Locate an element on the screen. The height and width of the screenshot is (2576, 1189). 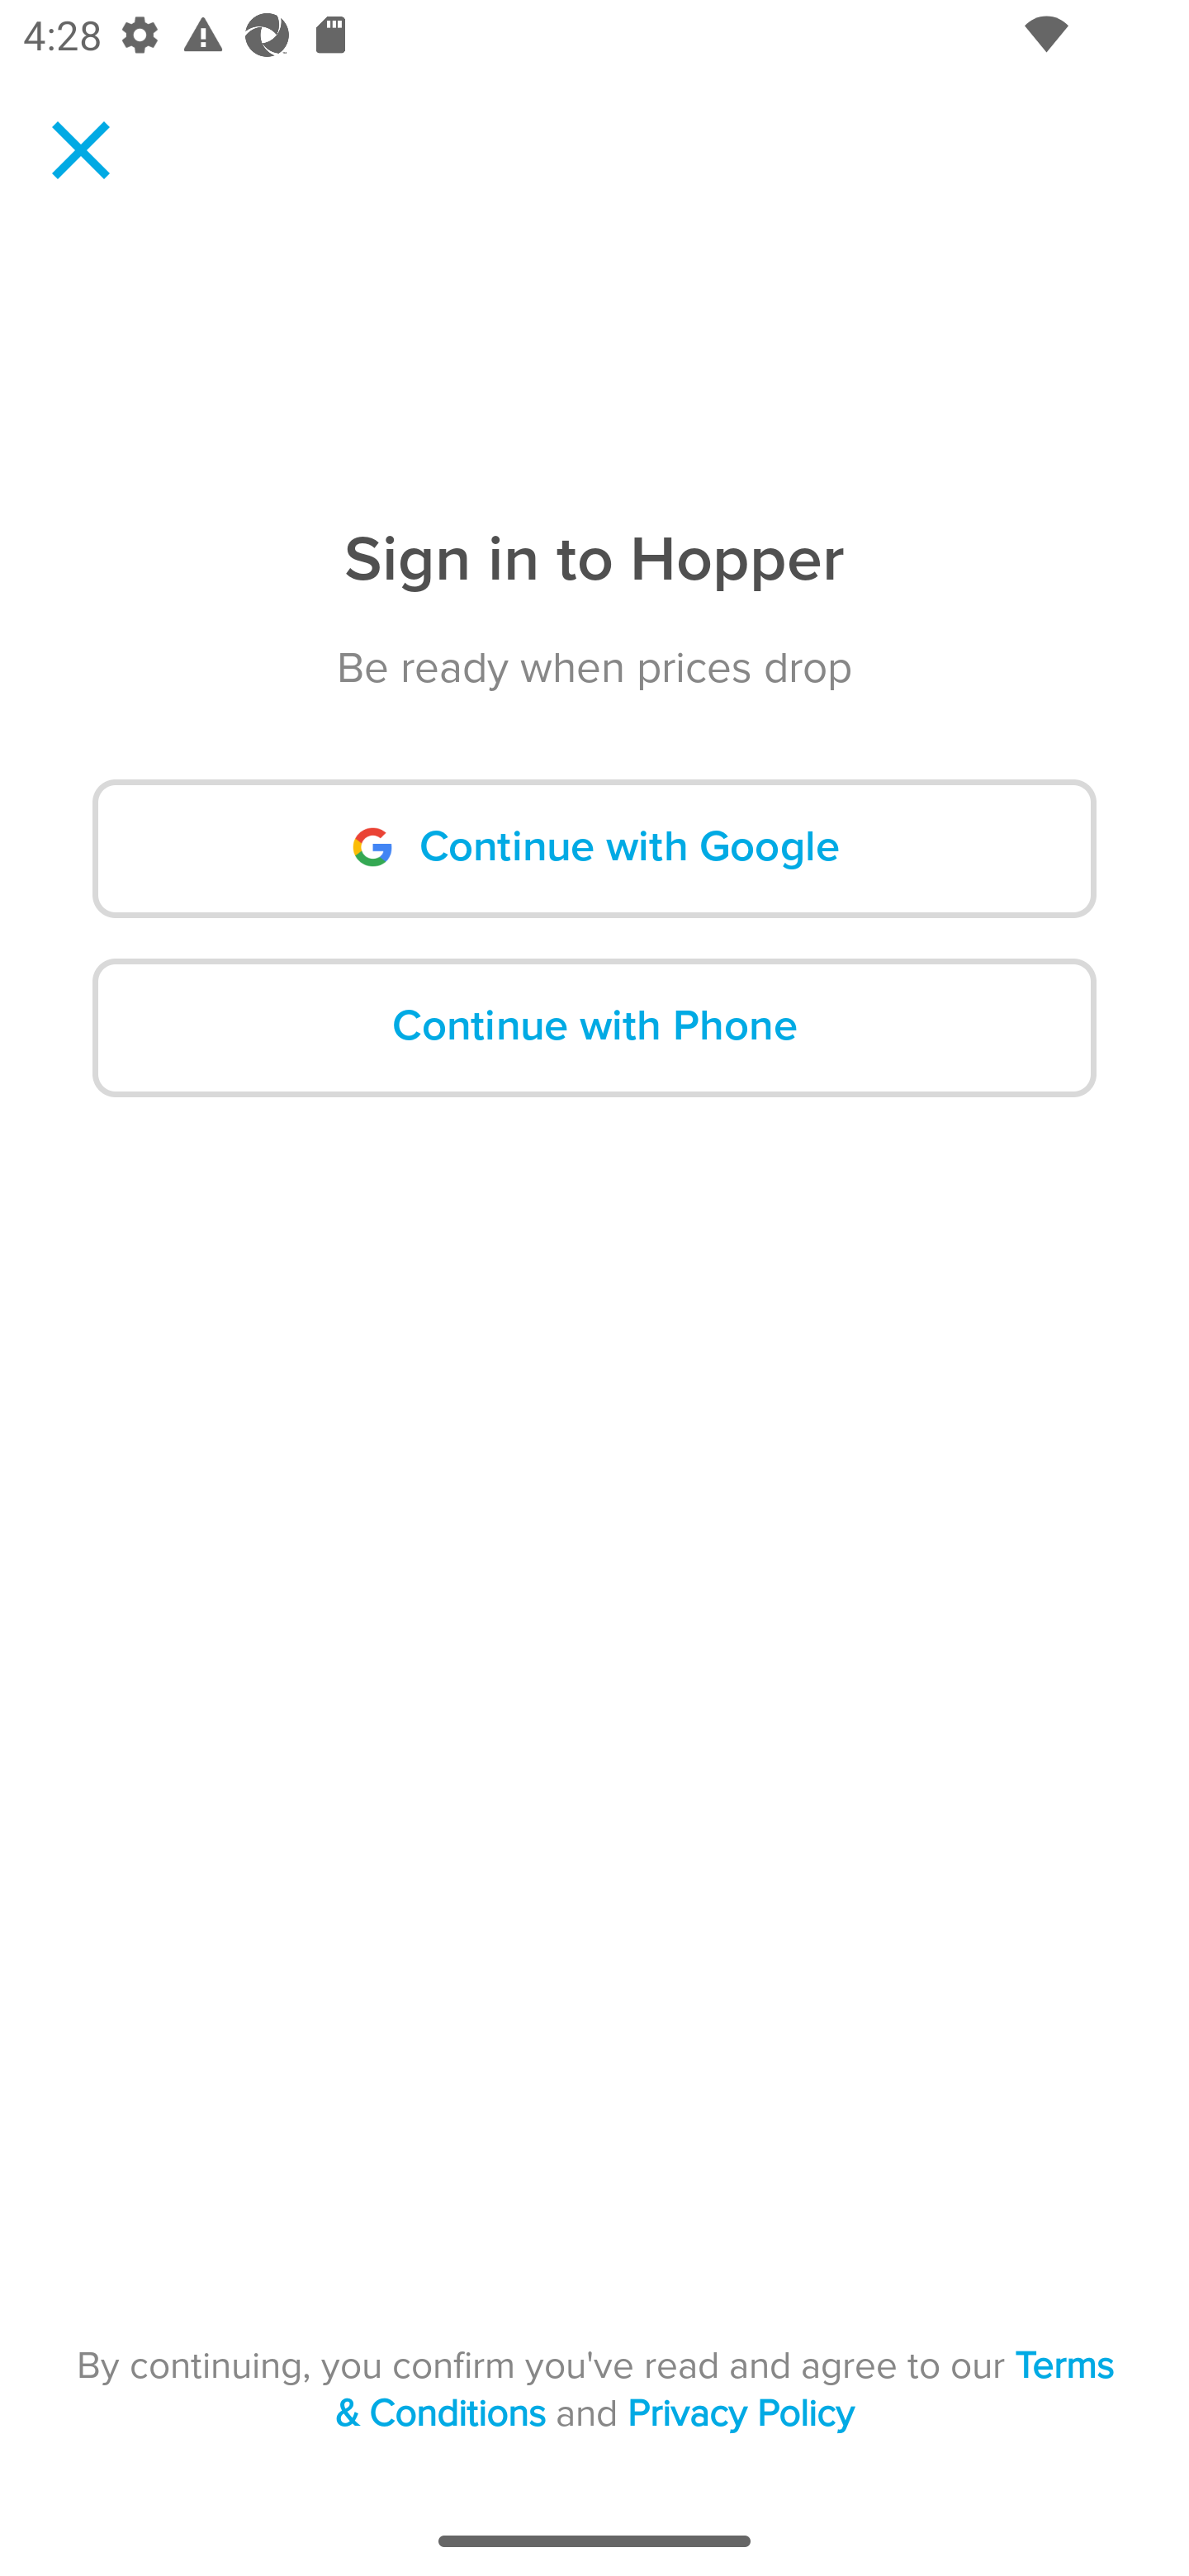
‍ Continue with Google is located at coordinates (594, 849).